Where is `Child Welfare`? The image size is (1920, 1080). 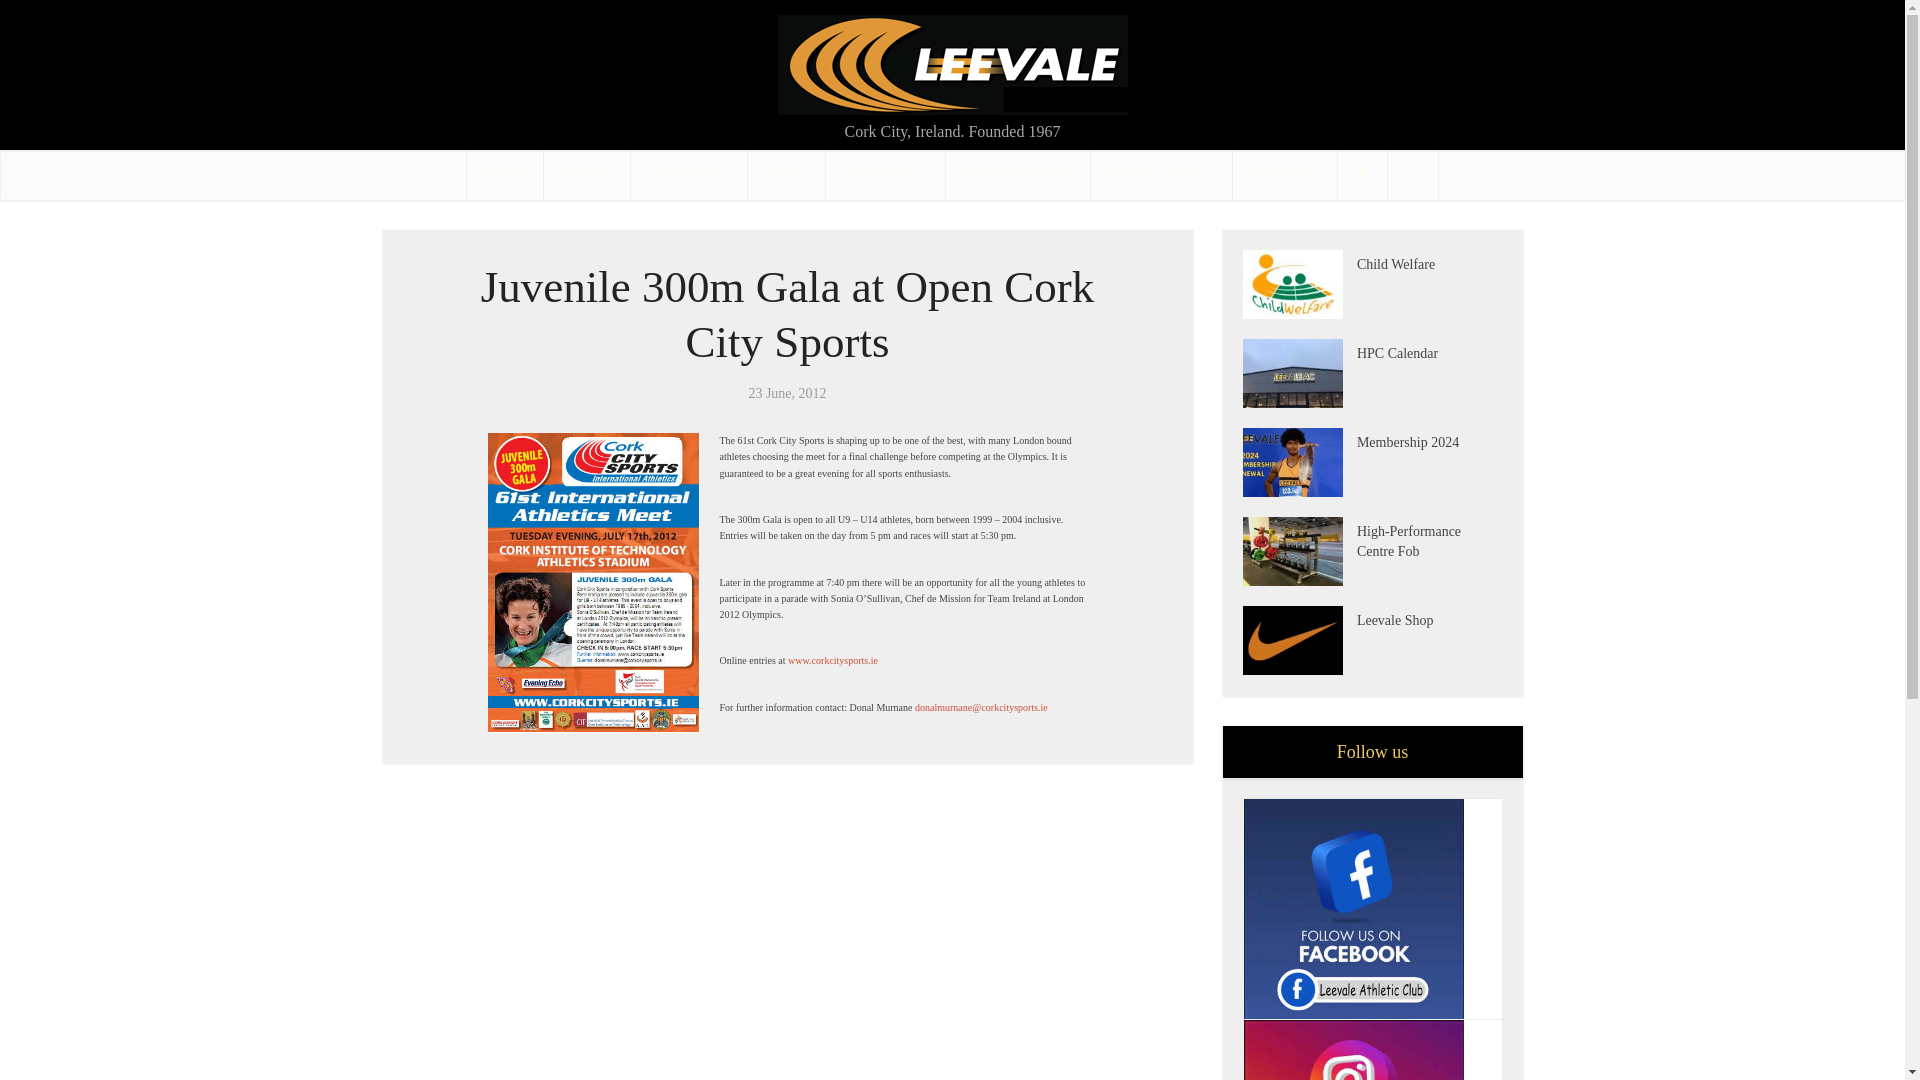 Child Welfare is located at coordinates (1298, 284).